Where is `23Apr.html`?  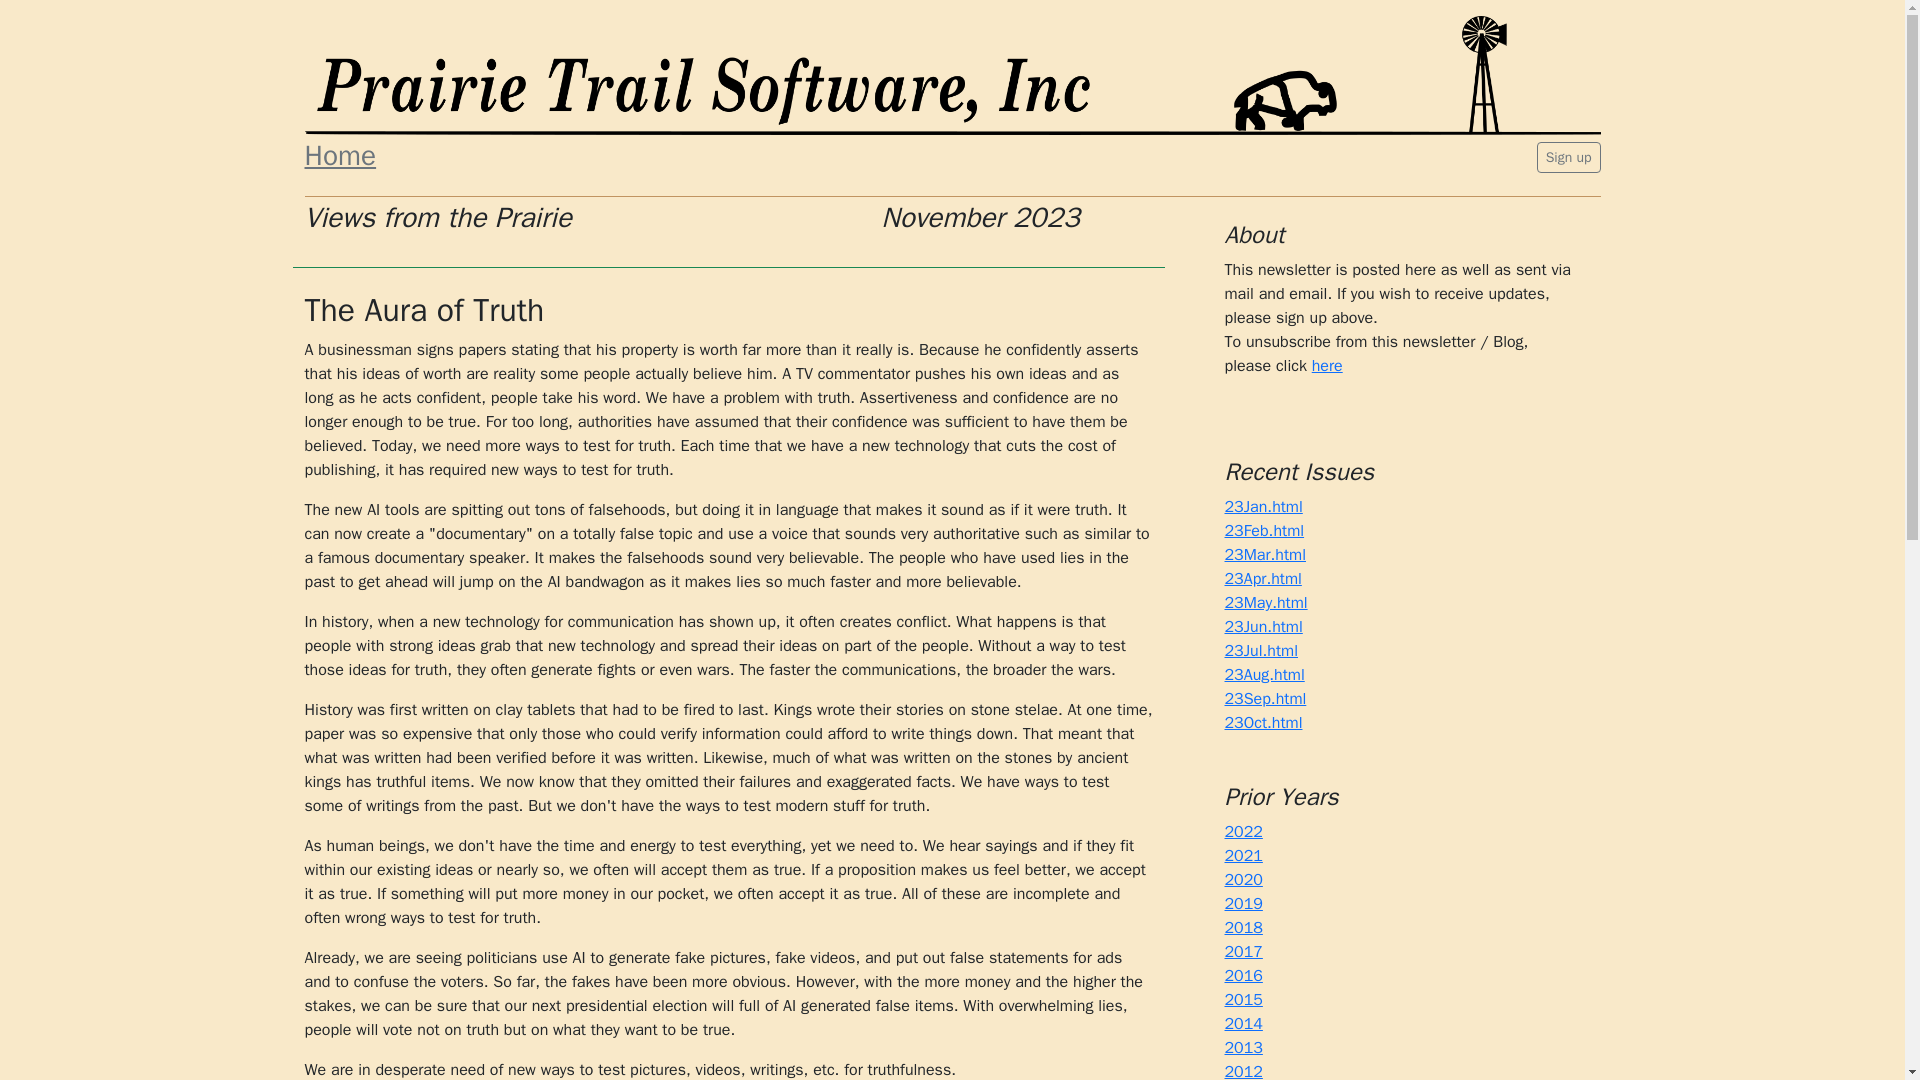 23Apr.html is located at coordinates (1262, 578).